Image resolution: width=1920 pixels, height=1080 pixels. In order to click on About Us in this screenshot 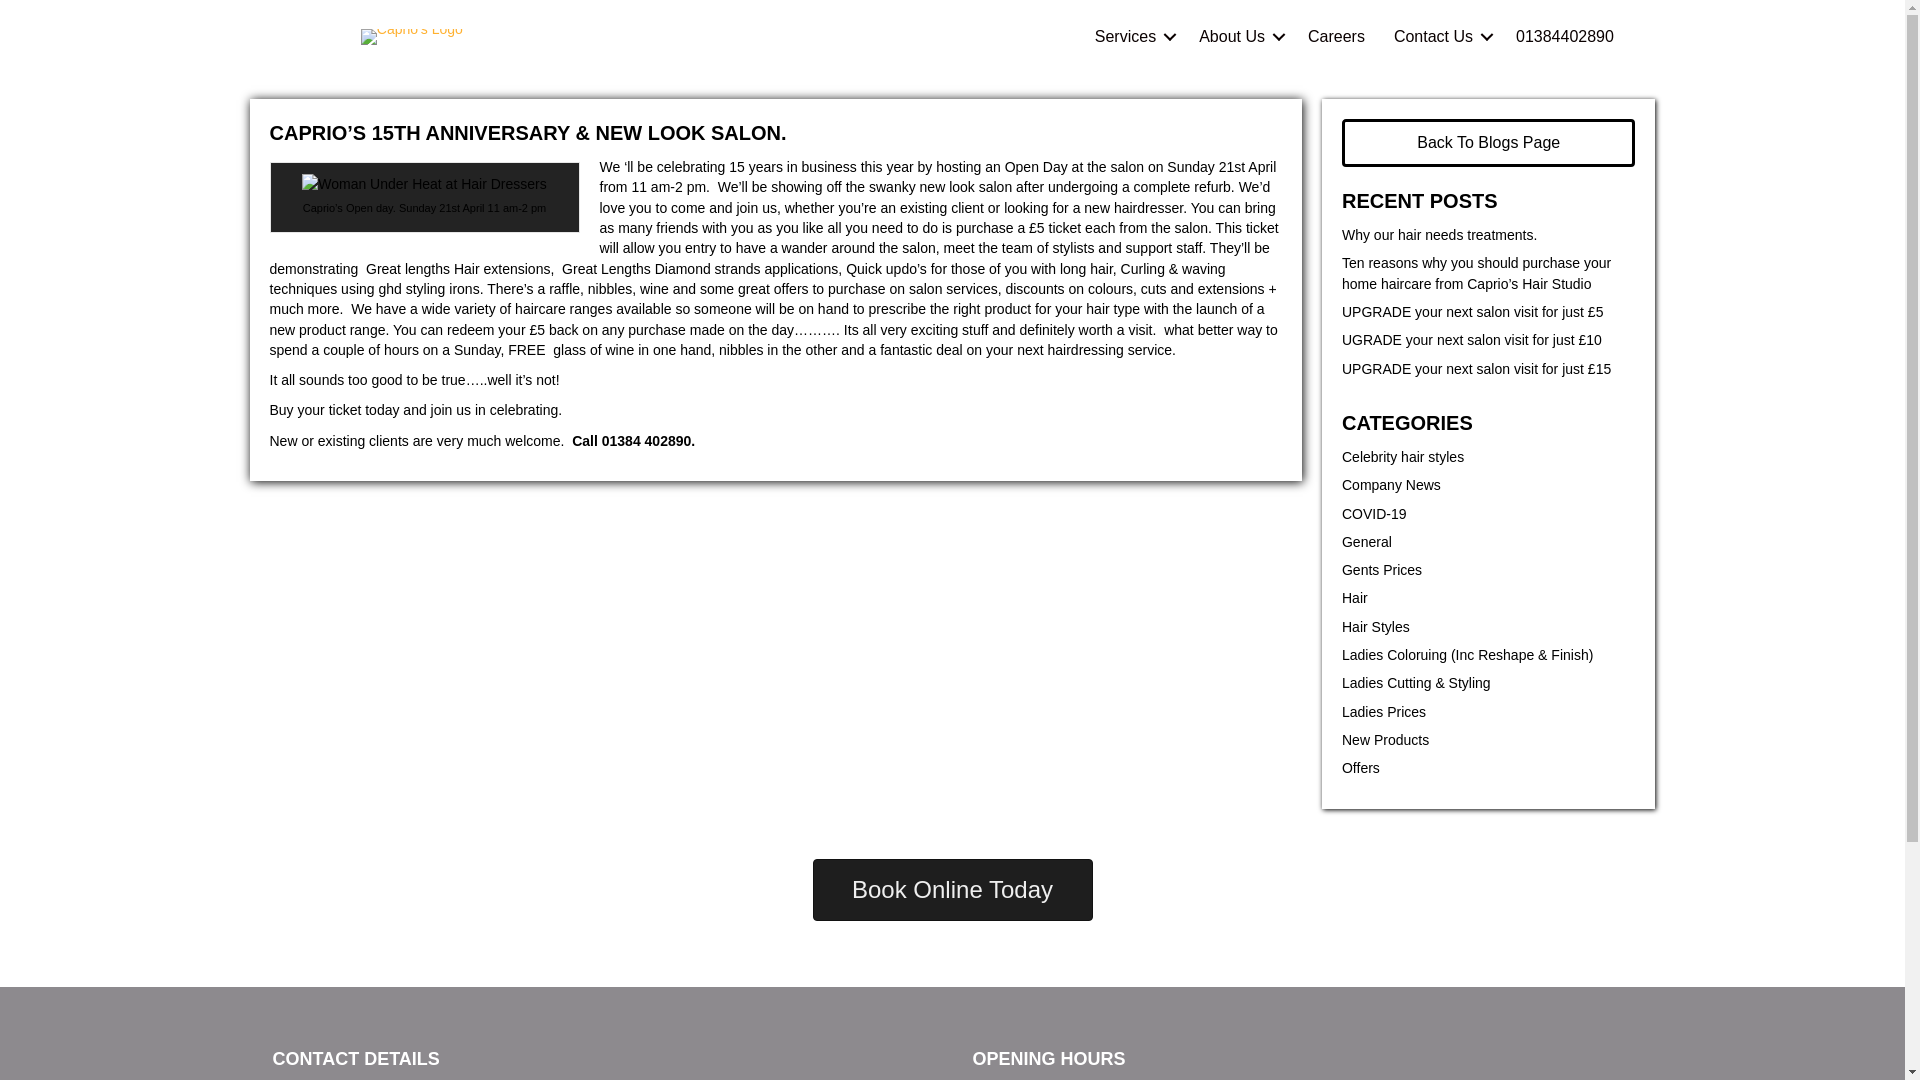, I will do `click(1238, 36)`.